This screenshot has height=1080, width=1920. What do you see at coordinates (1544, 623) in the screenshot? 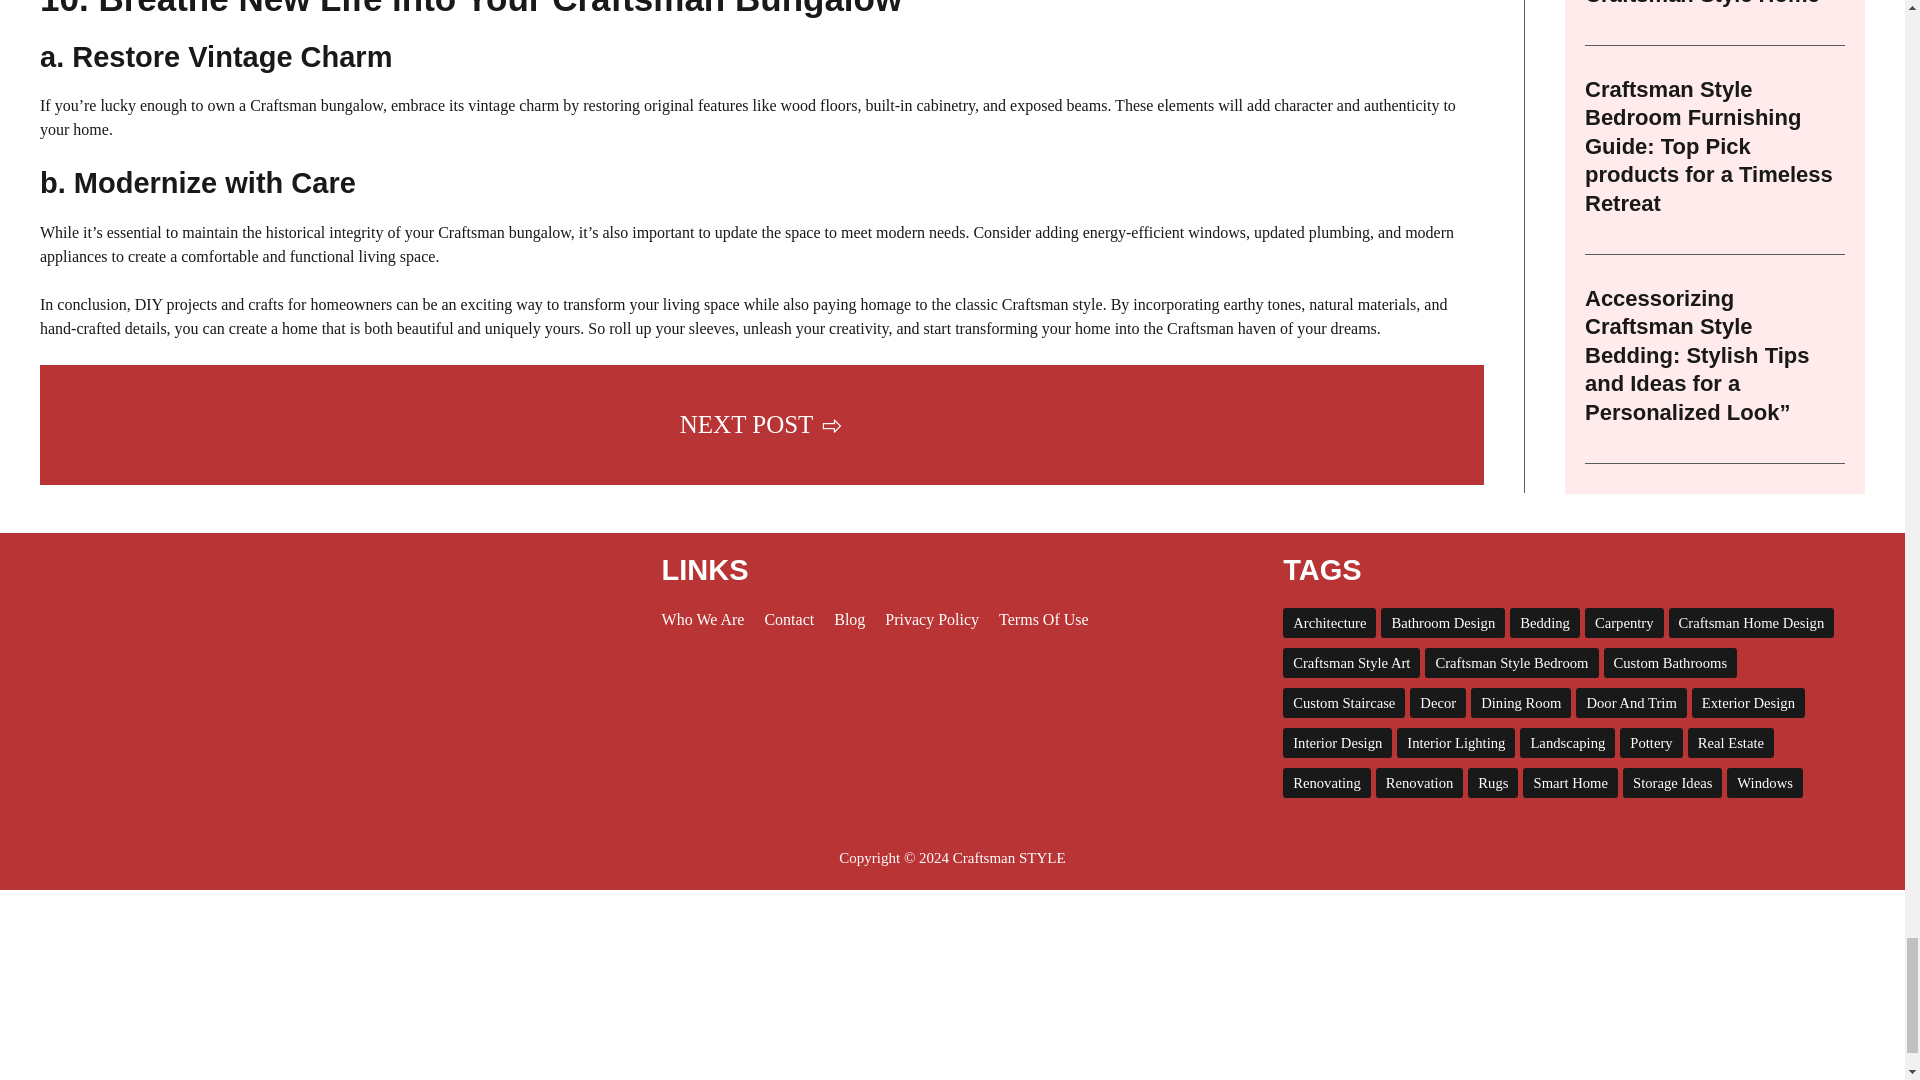
I see `Bedding` at bounding box center [1544, 623].